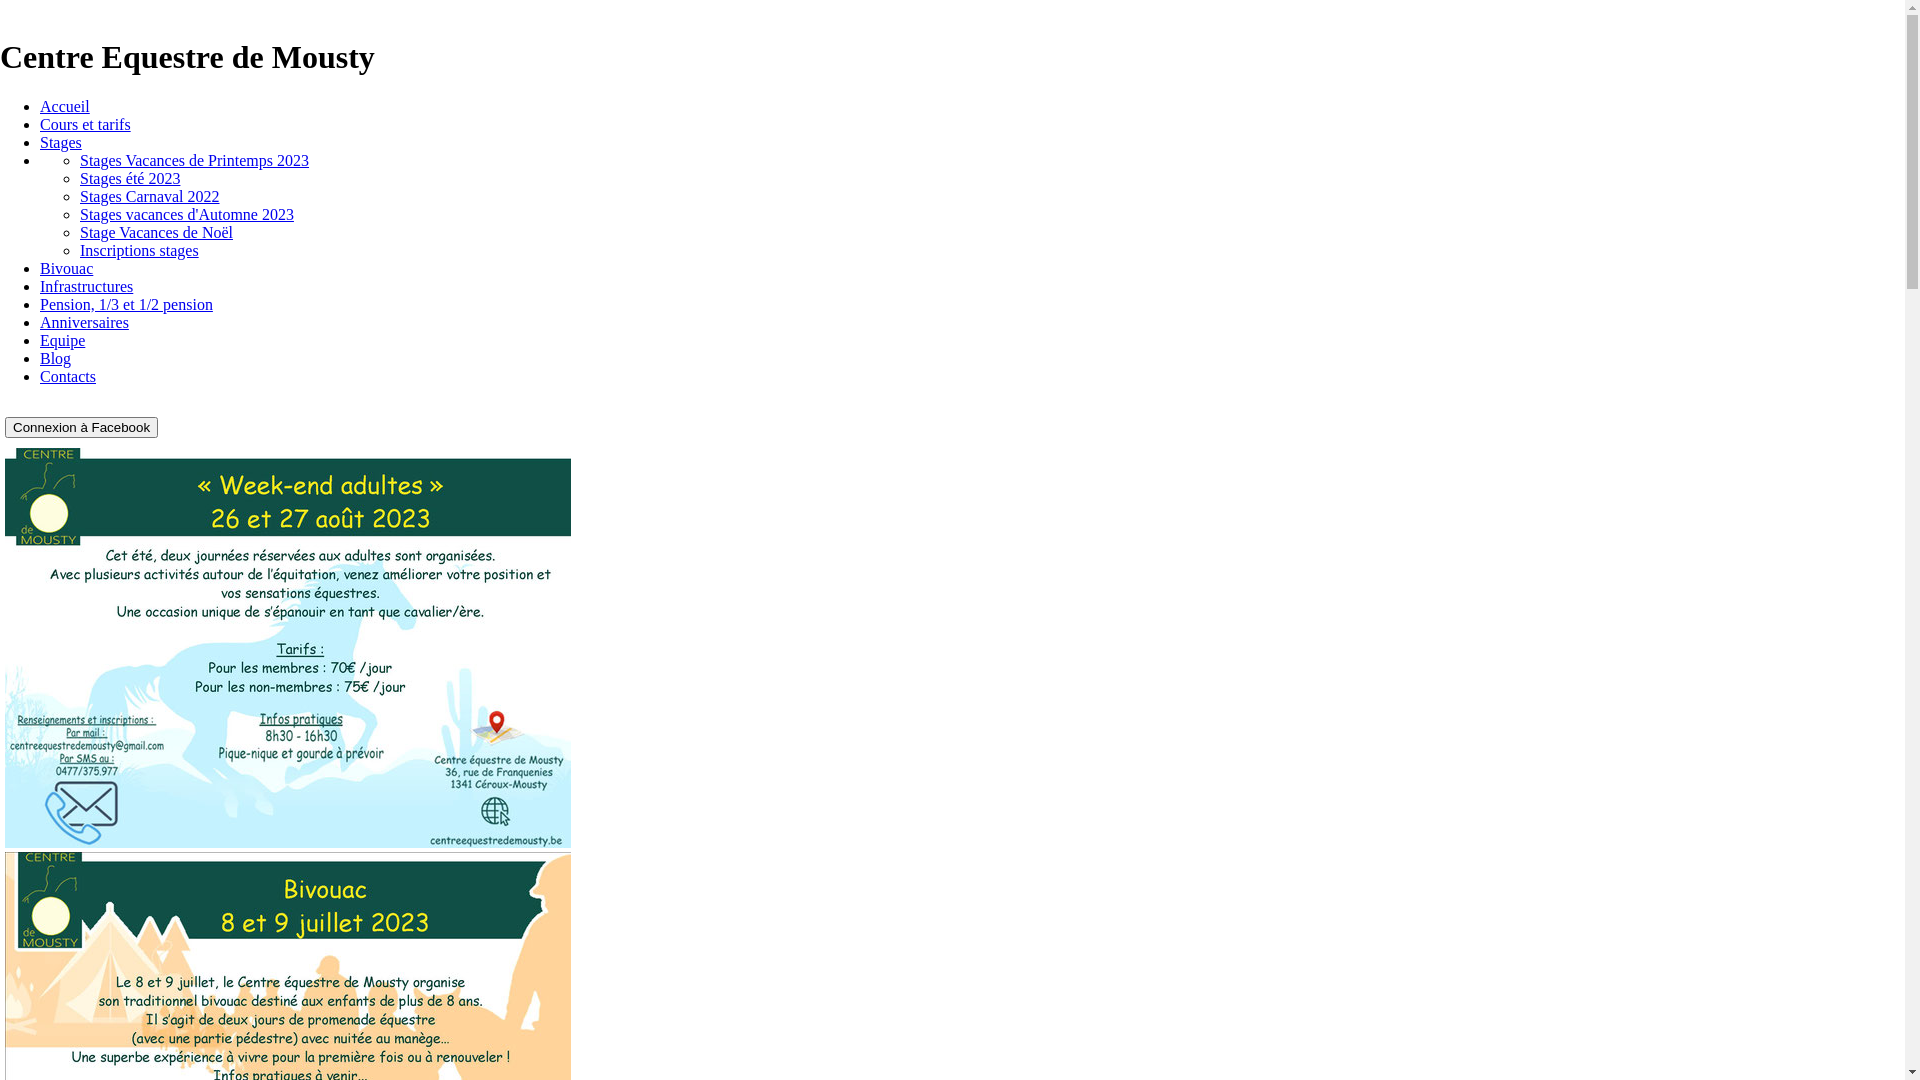 This screenshot has height=1080, width=1920. Describe the element at coordinates (56, 358) in the screenshot. I see `Blog` at that location.